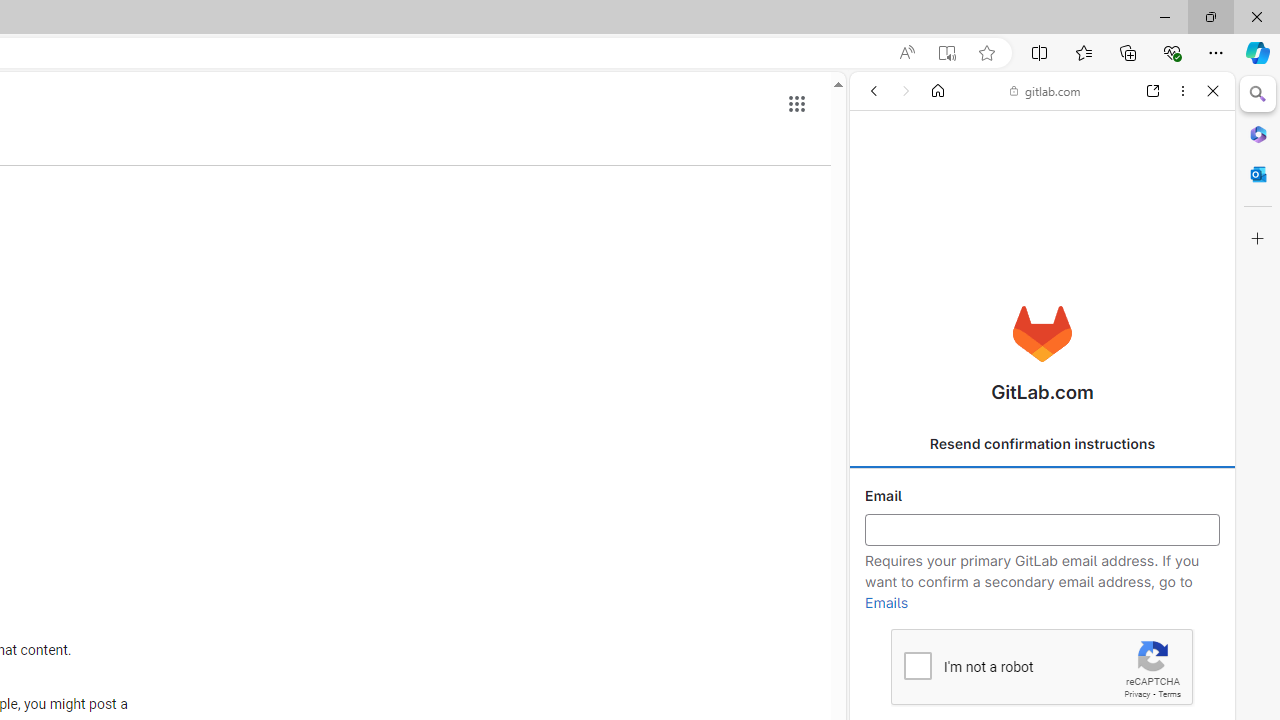  What do you see at coordinates (1042, 690) in the screenshot?
I see `Confirmation Page` at bounding box center [1042, 690].